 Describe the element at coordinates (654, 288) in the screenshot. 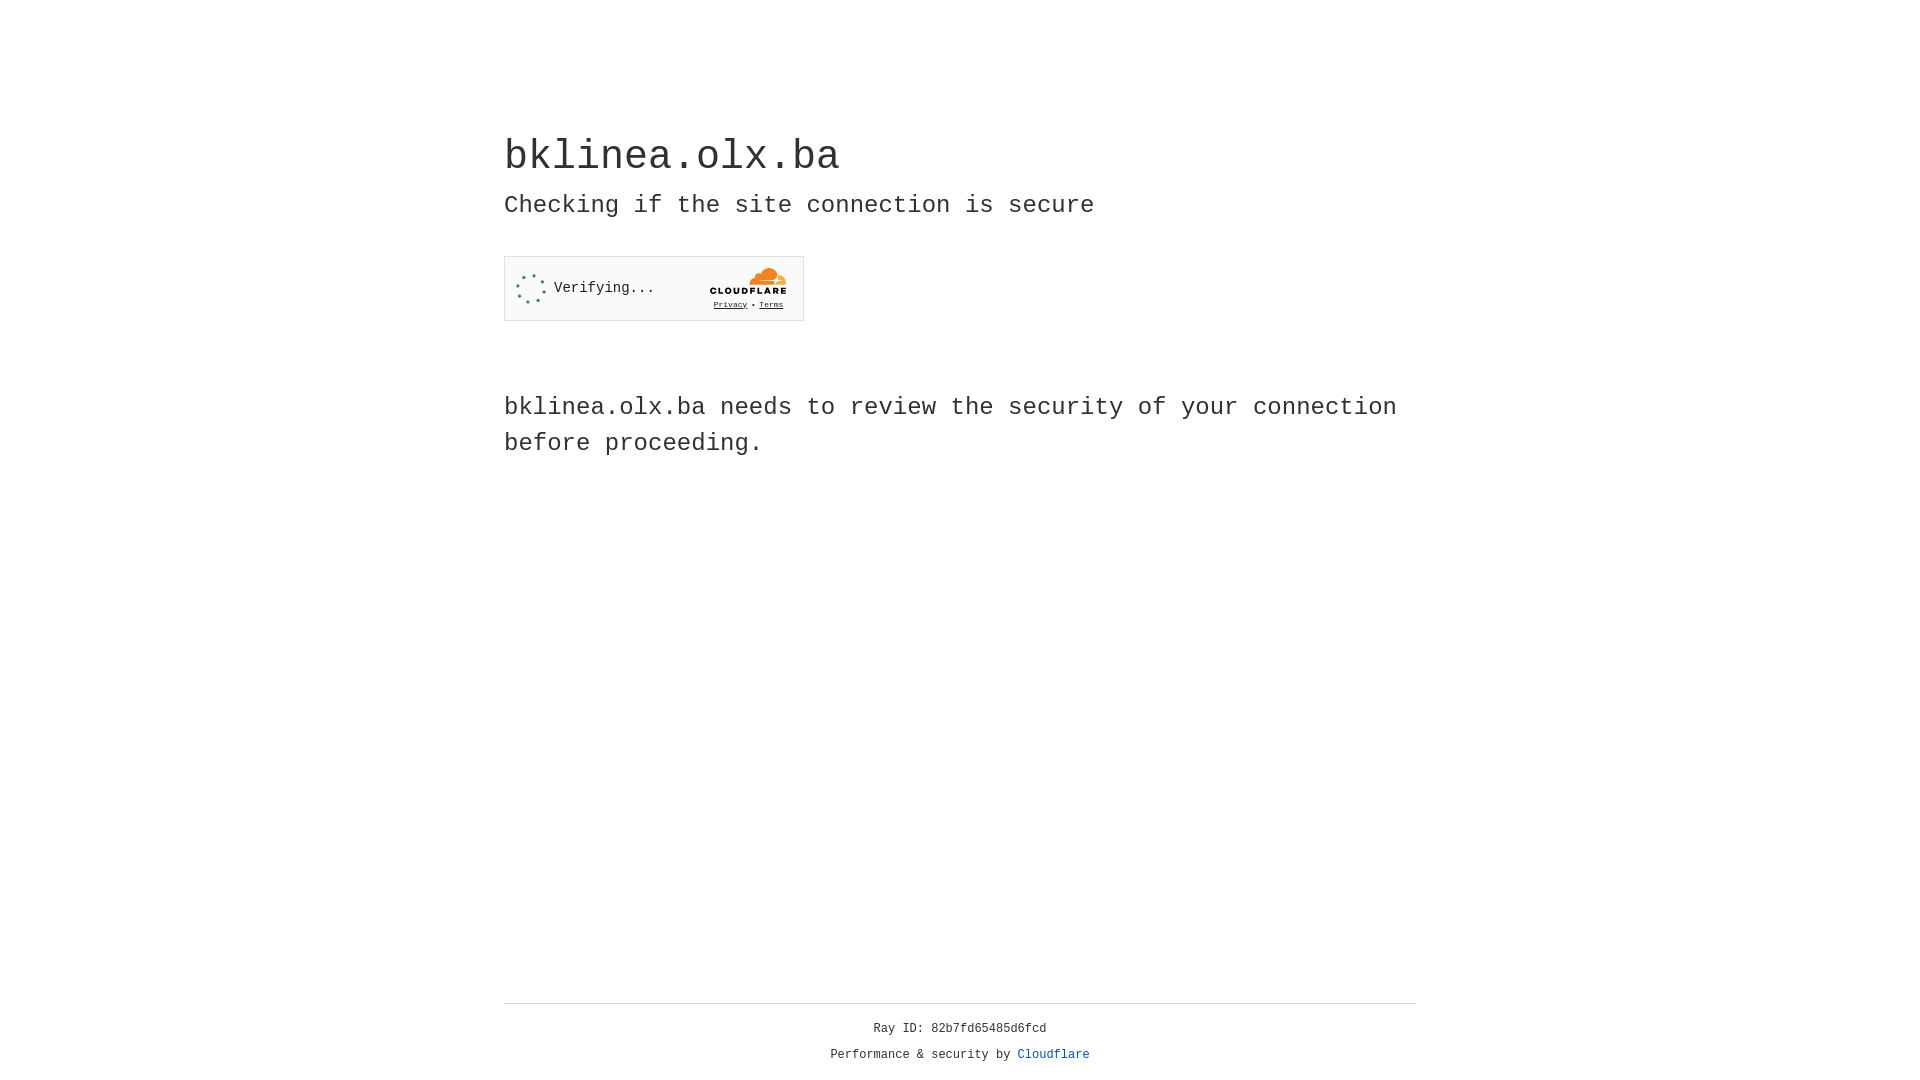

I see `Widget containing a Cloudflare security challenge` at that location.